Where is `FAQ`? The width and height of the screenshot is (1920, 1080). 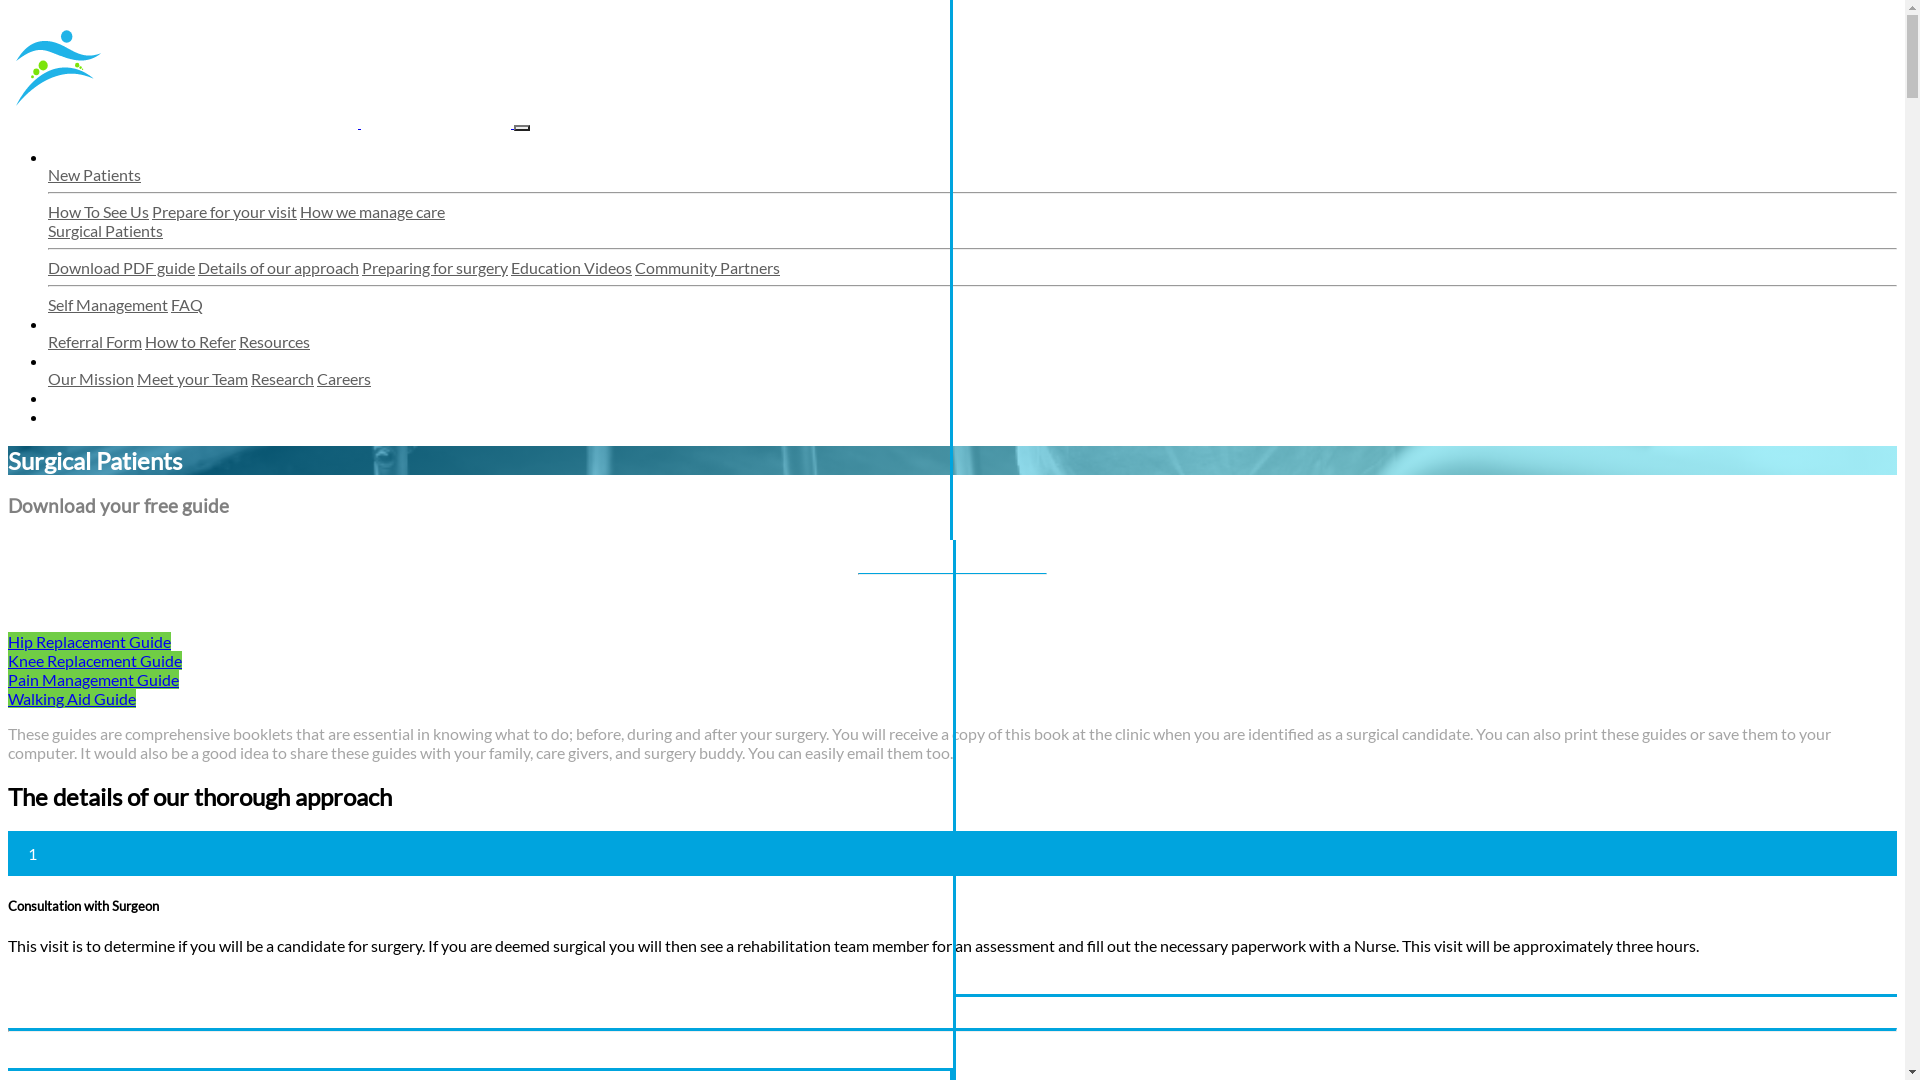
FAQ is located at coordinates (187, 304).